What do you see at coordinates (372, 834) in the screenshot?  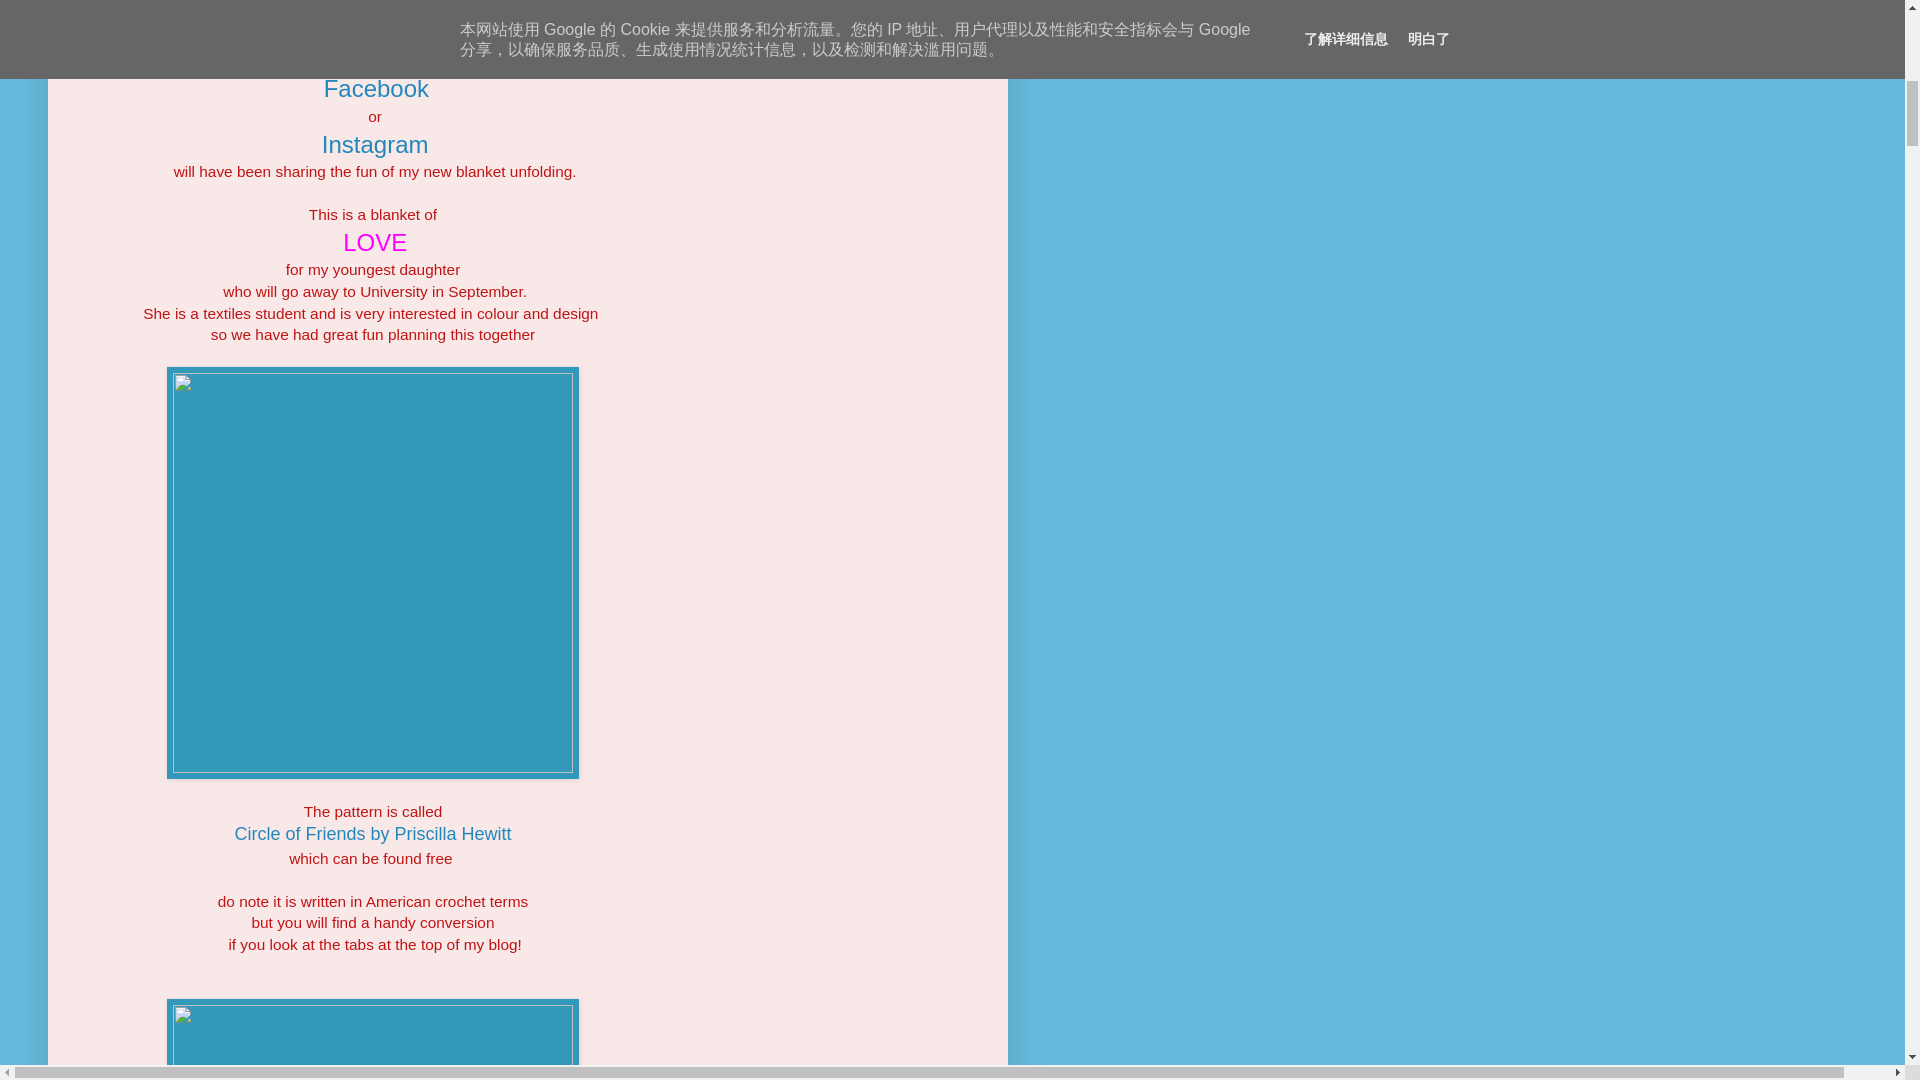 I see `Circle of Friends by Priscilla Hewitt` at bounding box center [372, 834].